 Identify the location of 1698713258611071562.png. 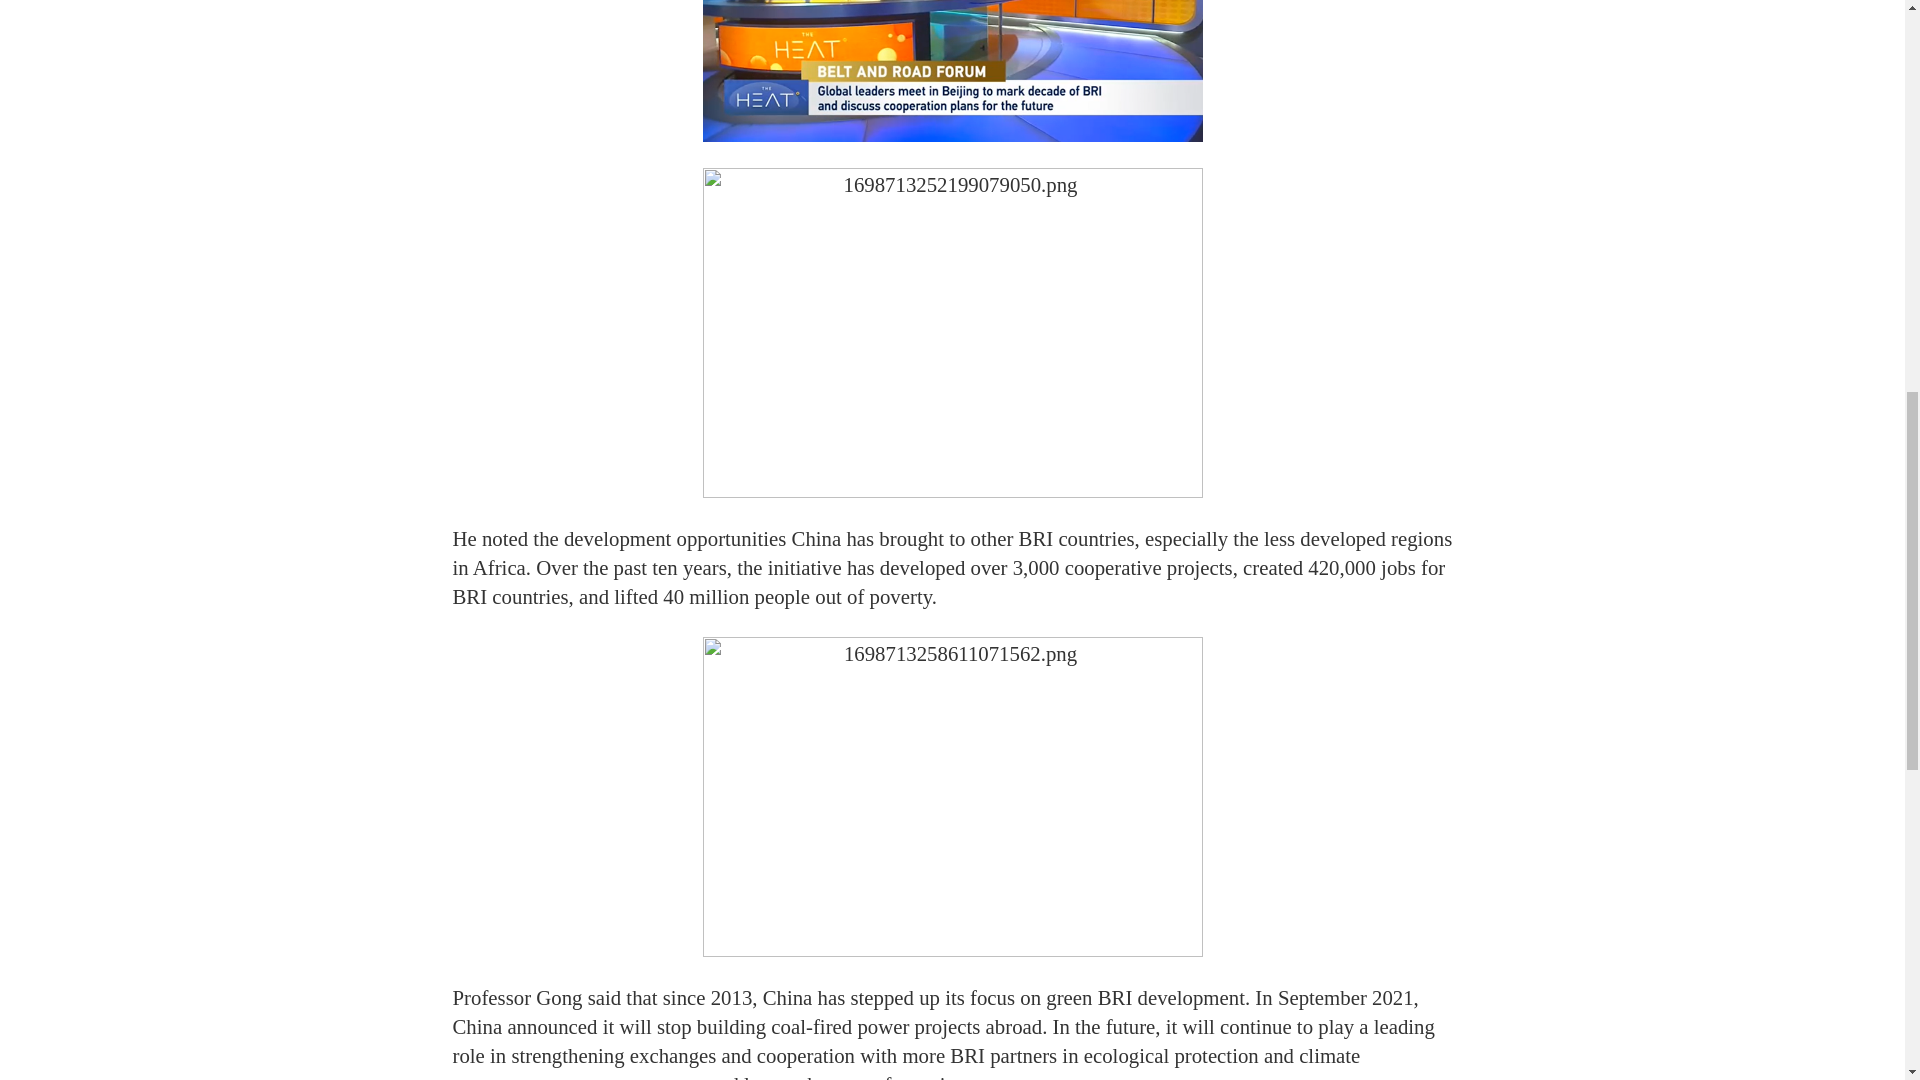
(952, 796).